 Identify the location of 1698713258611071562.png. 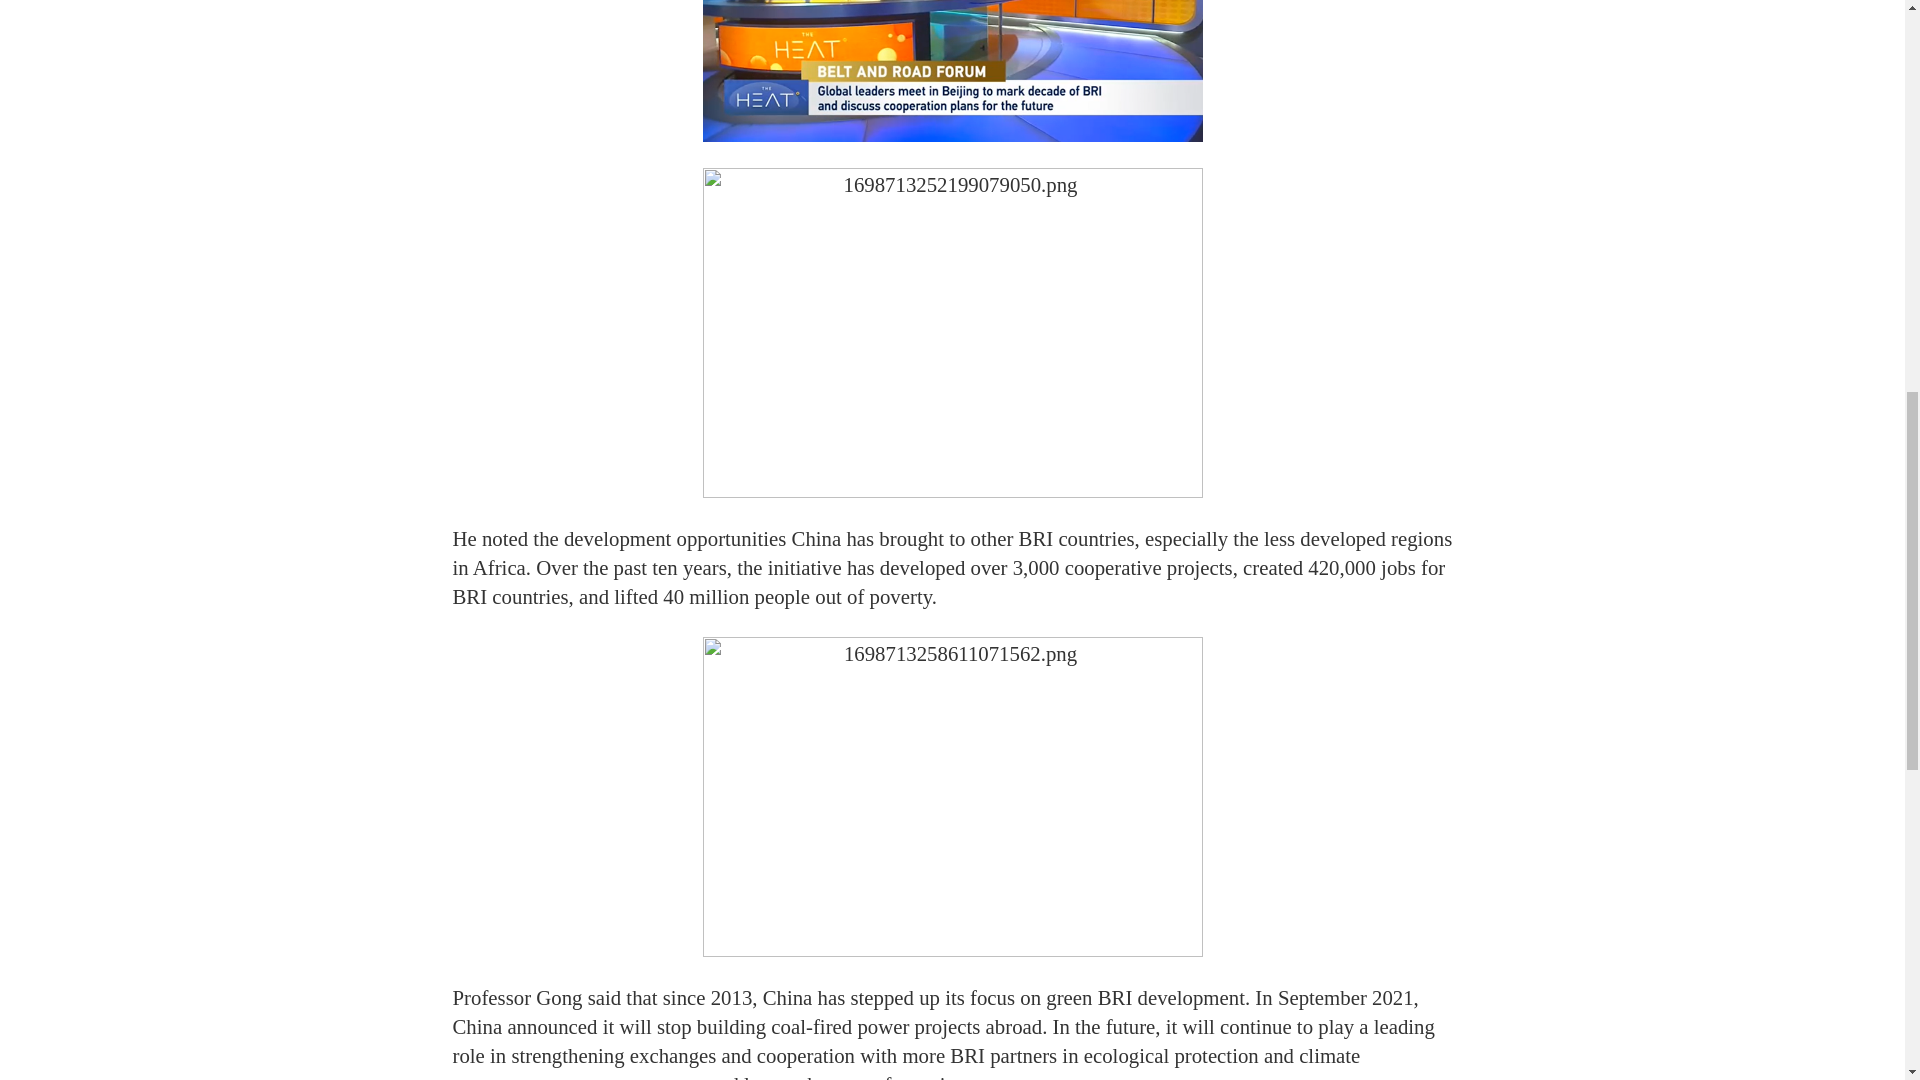
(952, 796).